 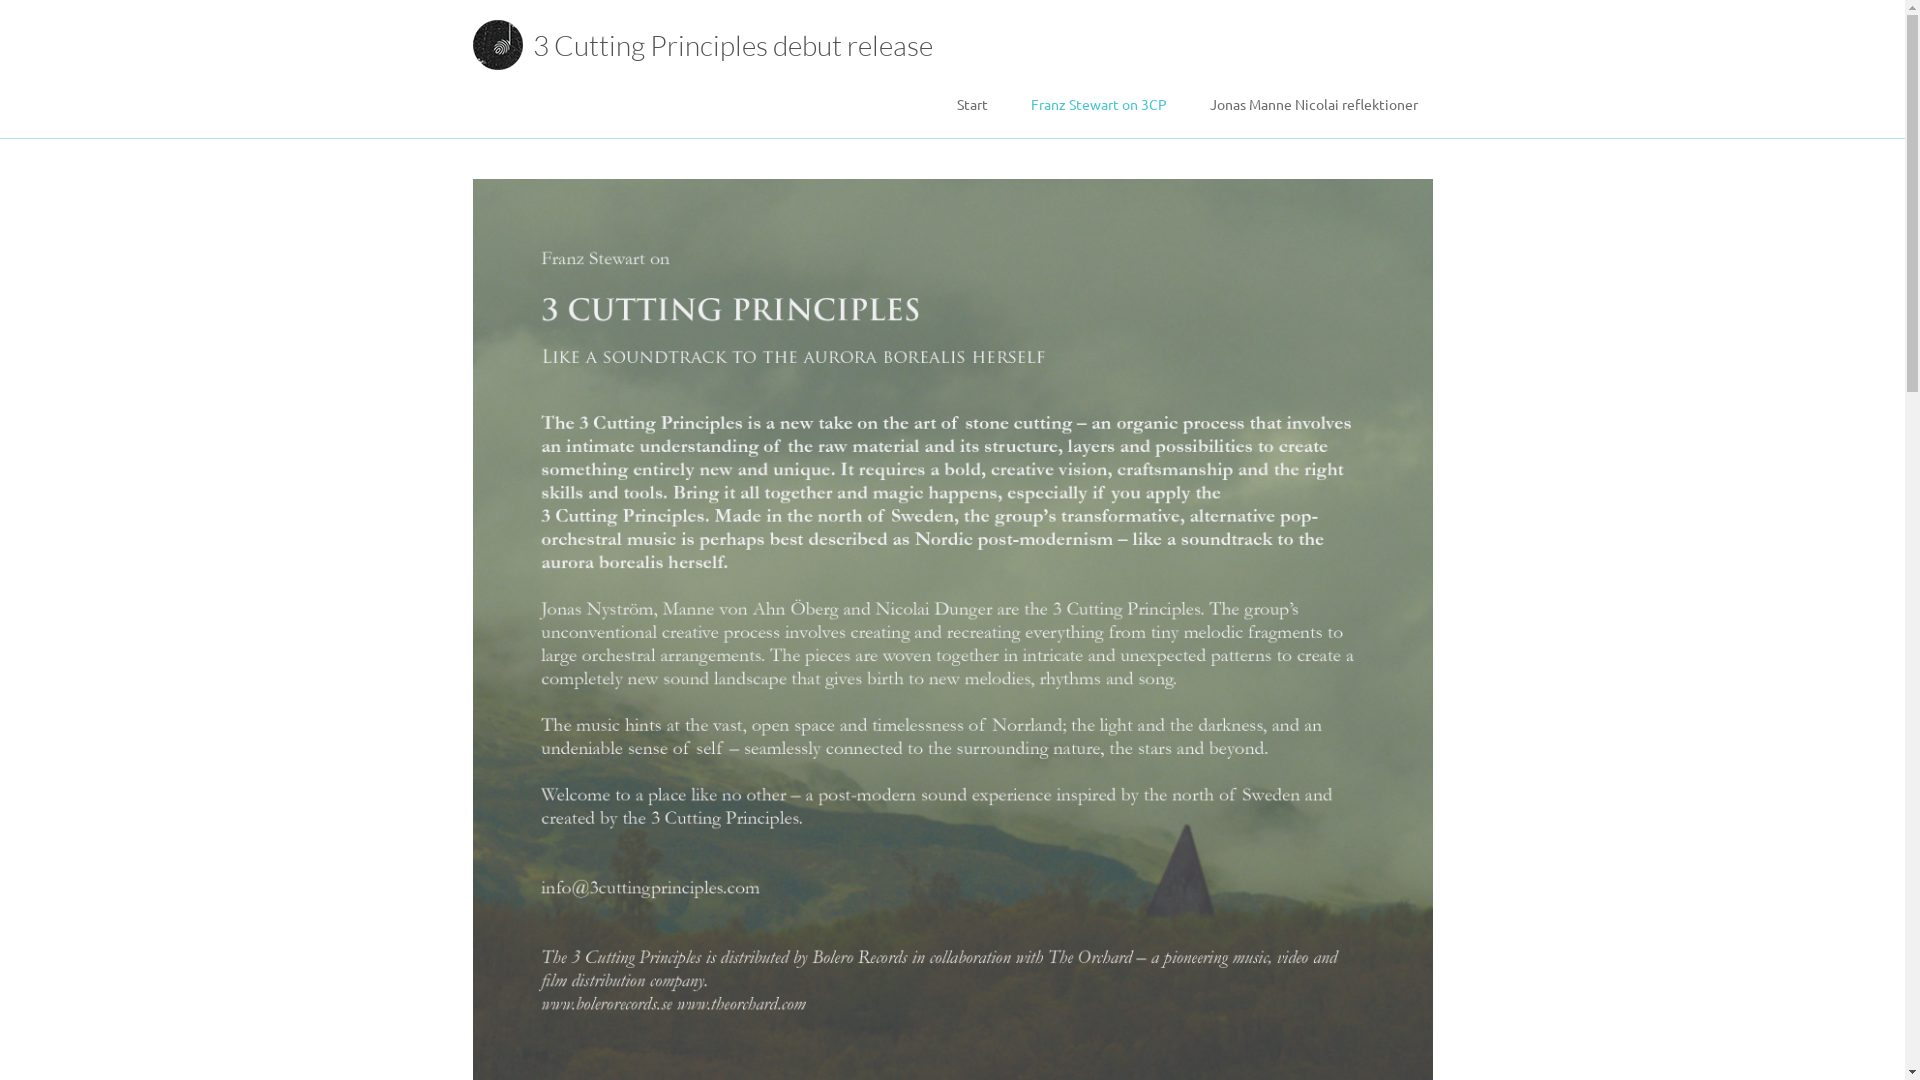 I want to click on Jonas Manne Nicolai reflektioner, so click(x=1314, y=104).